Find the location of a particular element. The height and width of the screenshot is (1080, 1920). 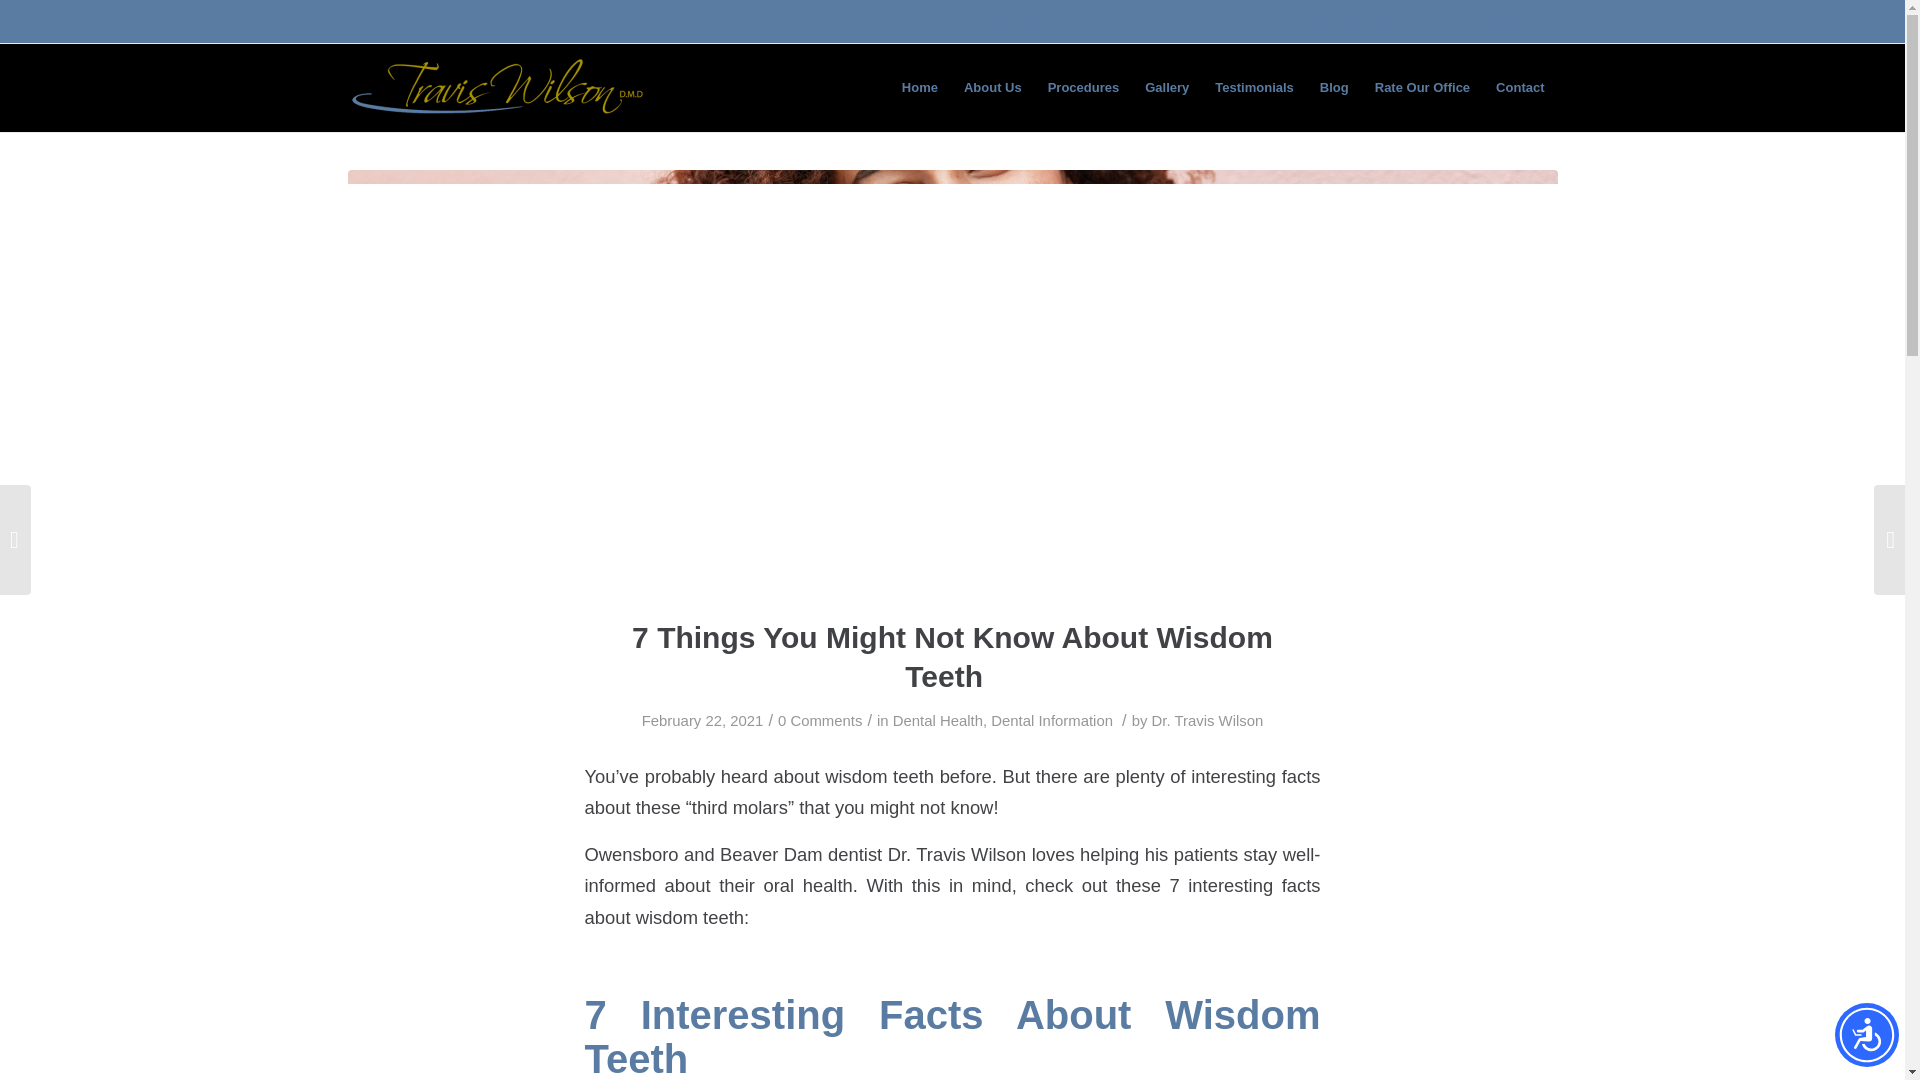

7 Things You Might Not Know About Wisdom Teeth   is located at coordinates (952, 657).